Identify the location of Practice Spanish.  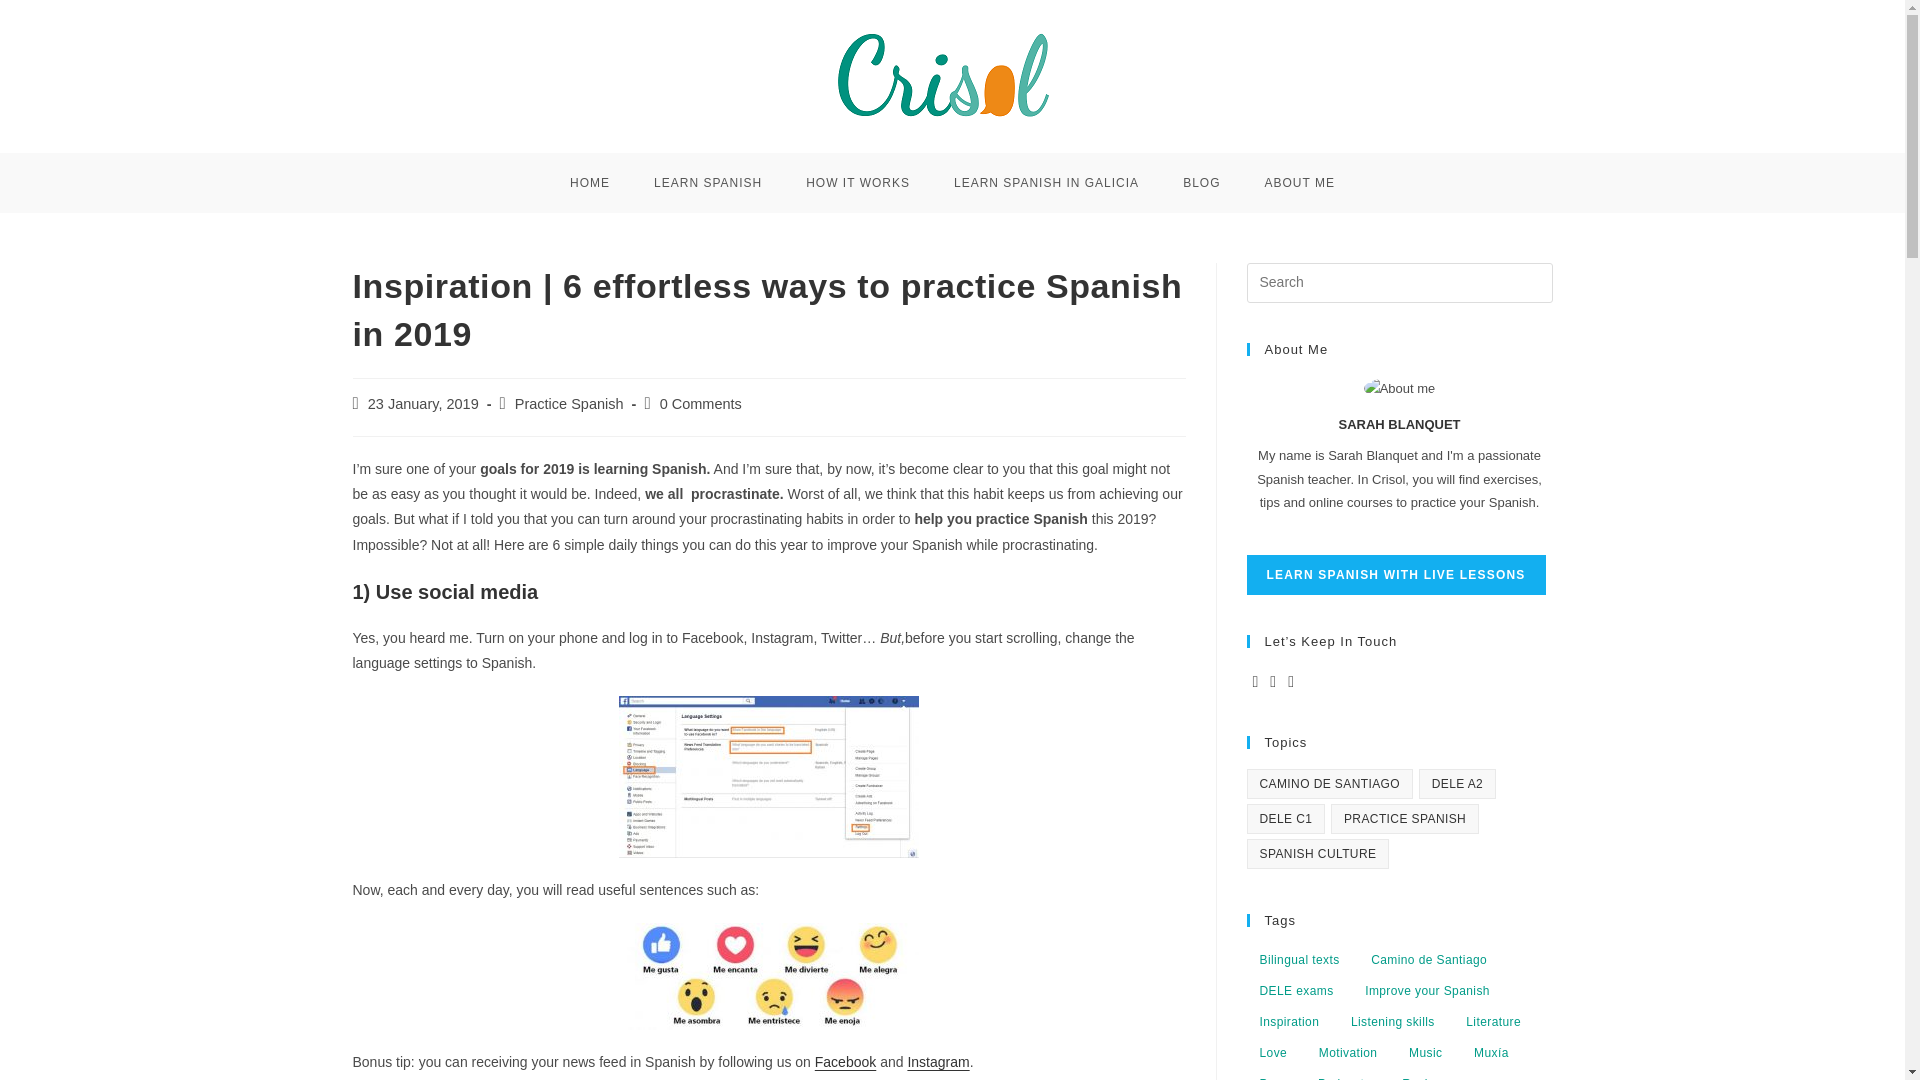
(569, 404).